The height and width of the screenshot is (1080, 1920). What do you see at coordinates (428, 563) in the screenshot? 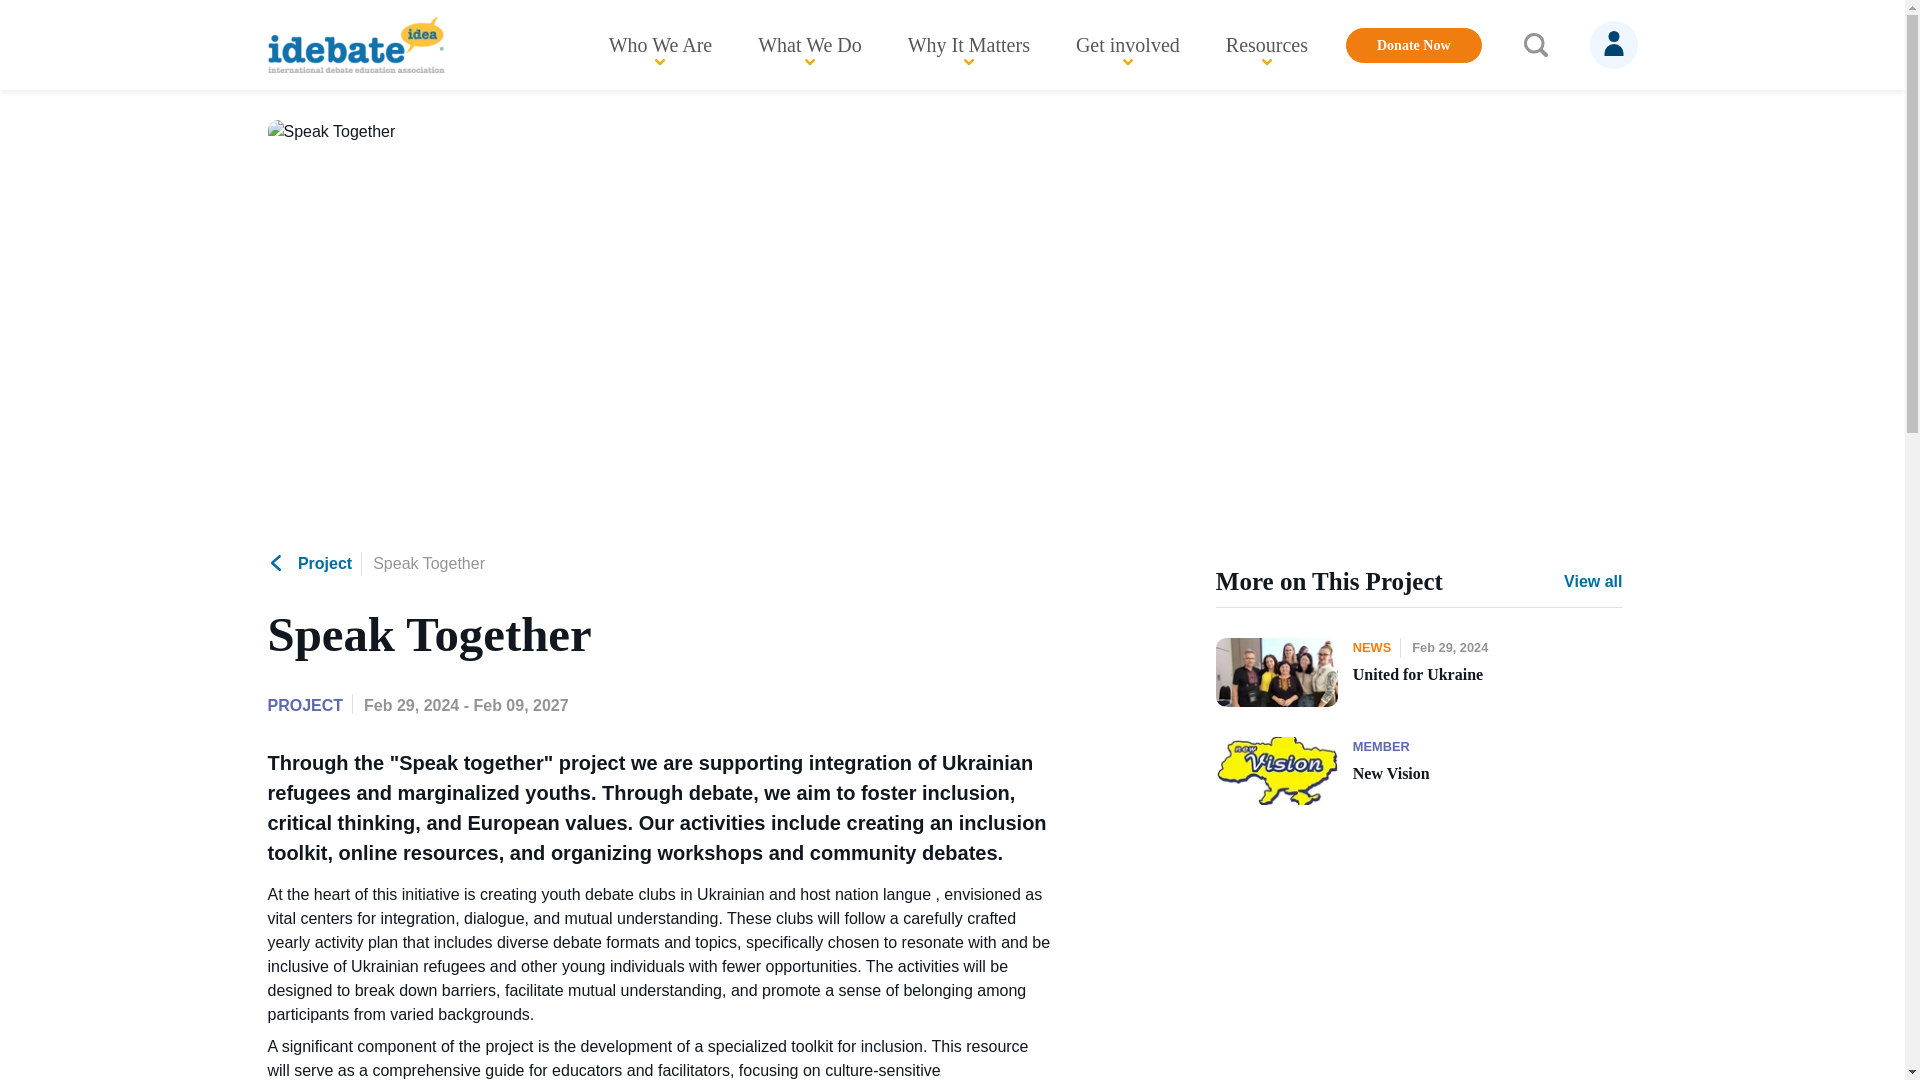
I see `Speak Together` at bounding box center [428, 563].